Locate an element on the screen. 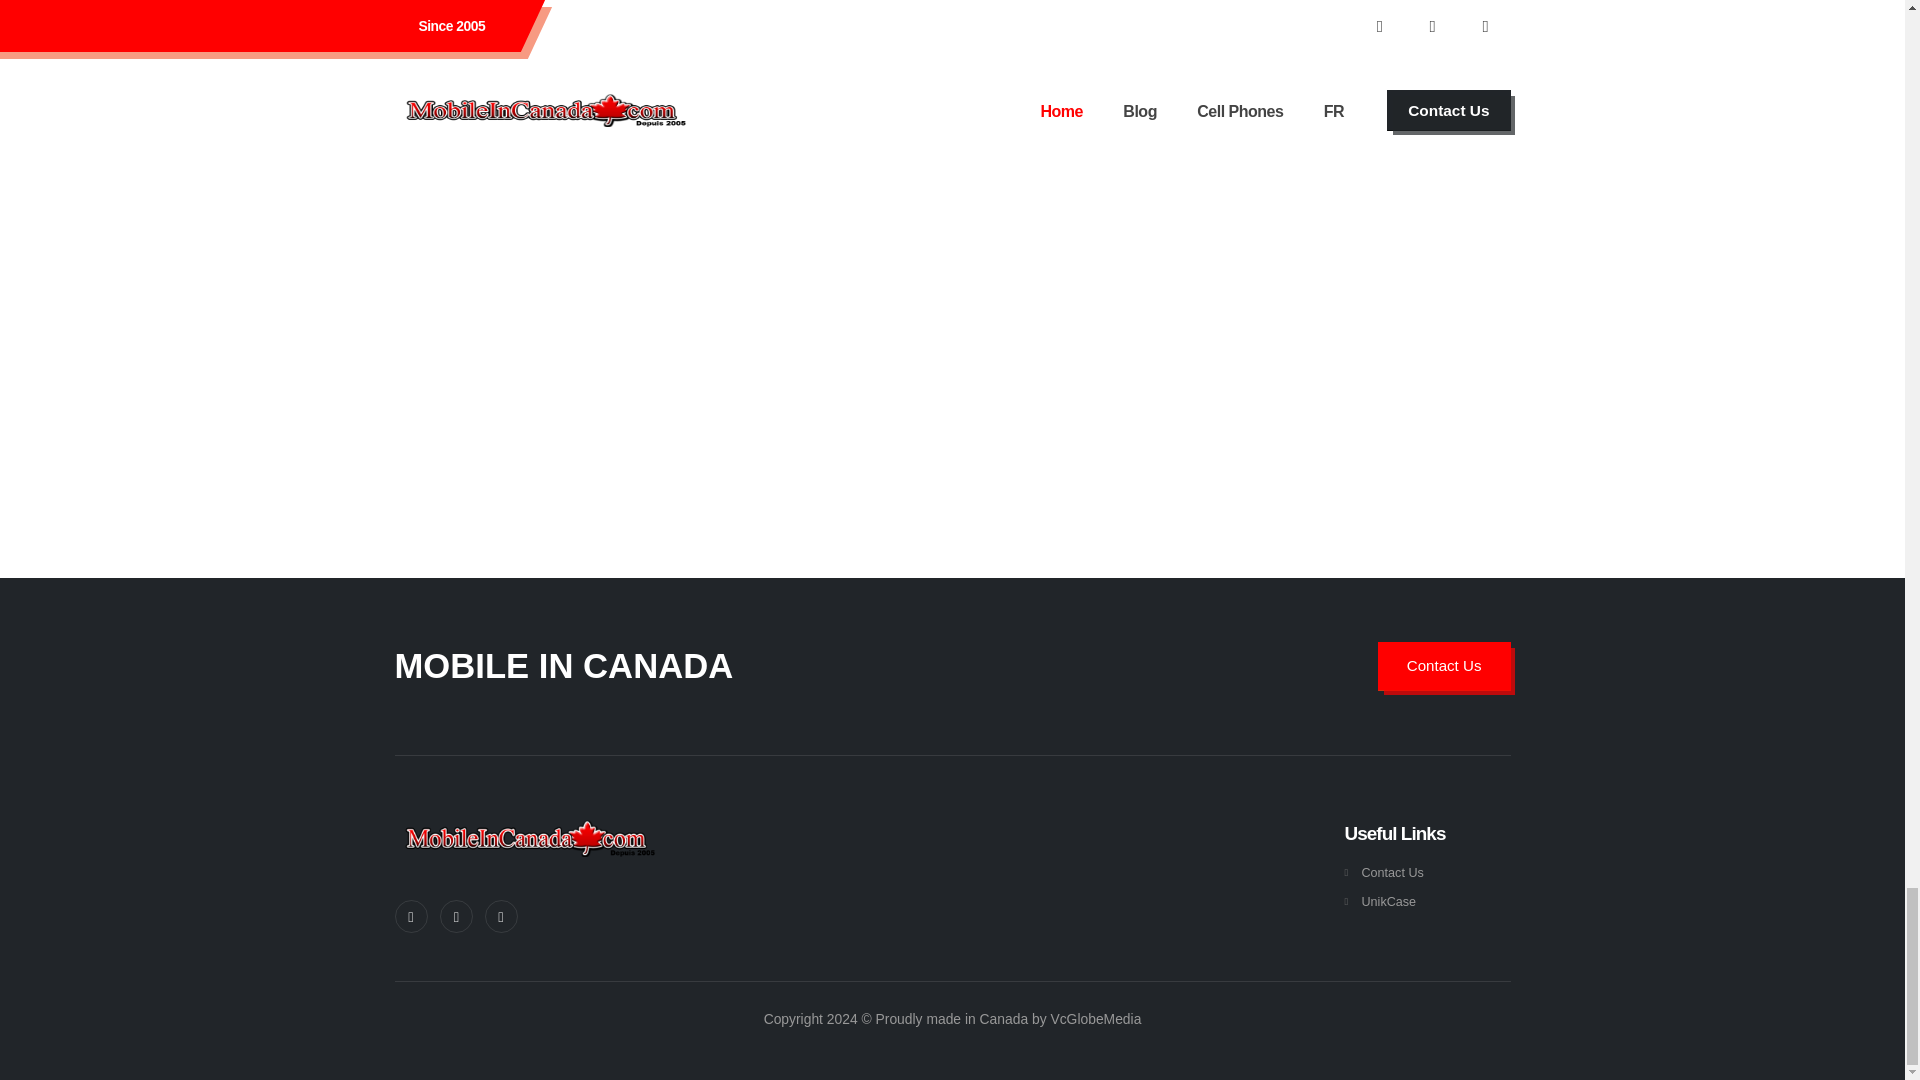 This screenshot has height=1080, width=1920. Twitter is located at coordinates (456, 915).